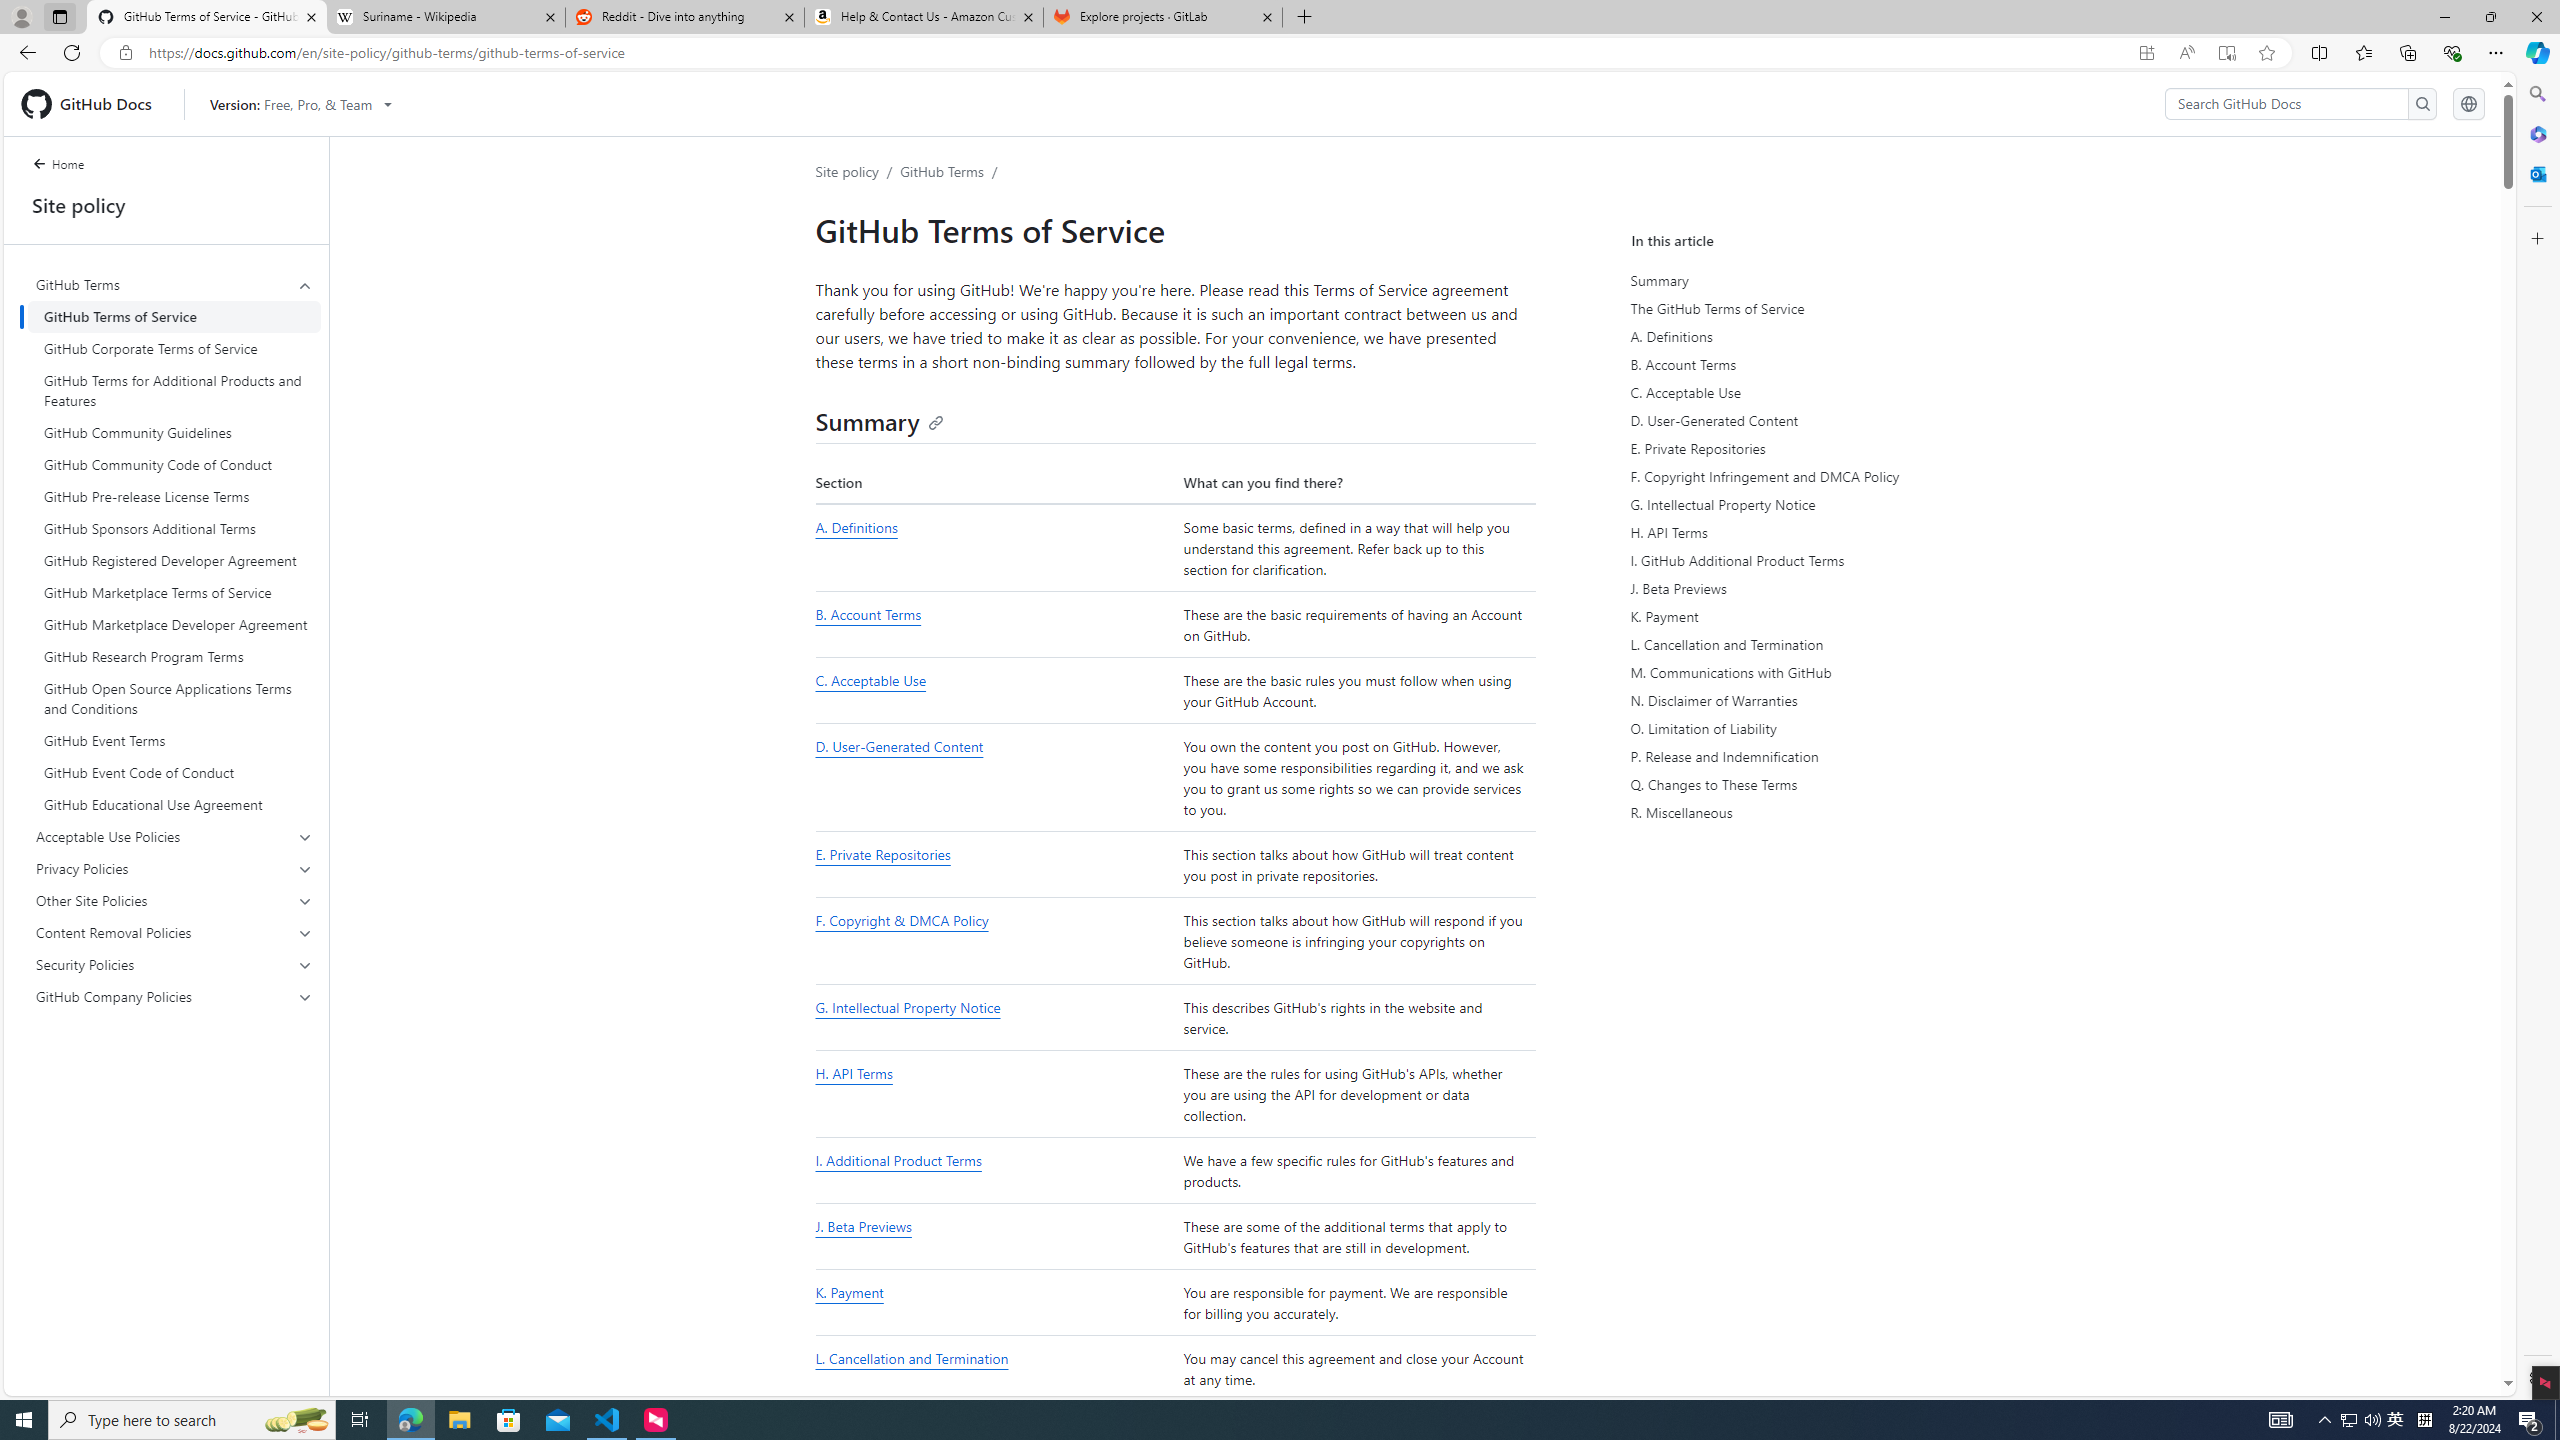 This screenshot has width=2560, height=1440. Describe the element at coordinates (174, 996) in the screenshot. I see `GitHub Company Policies` at that location.